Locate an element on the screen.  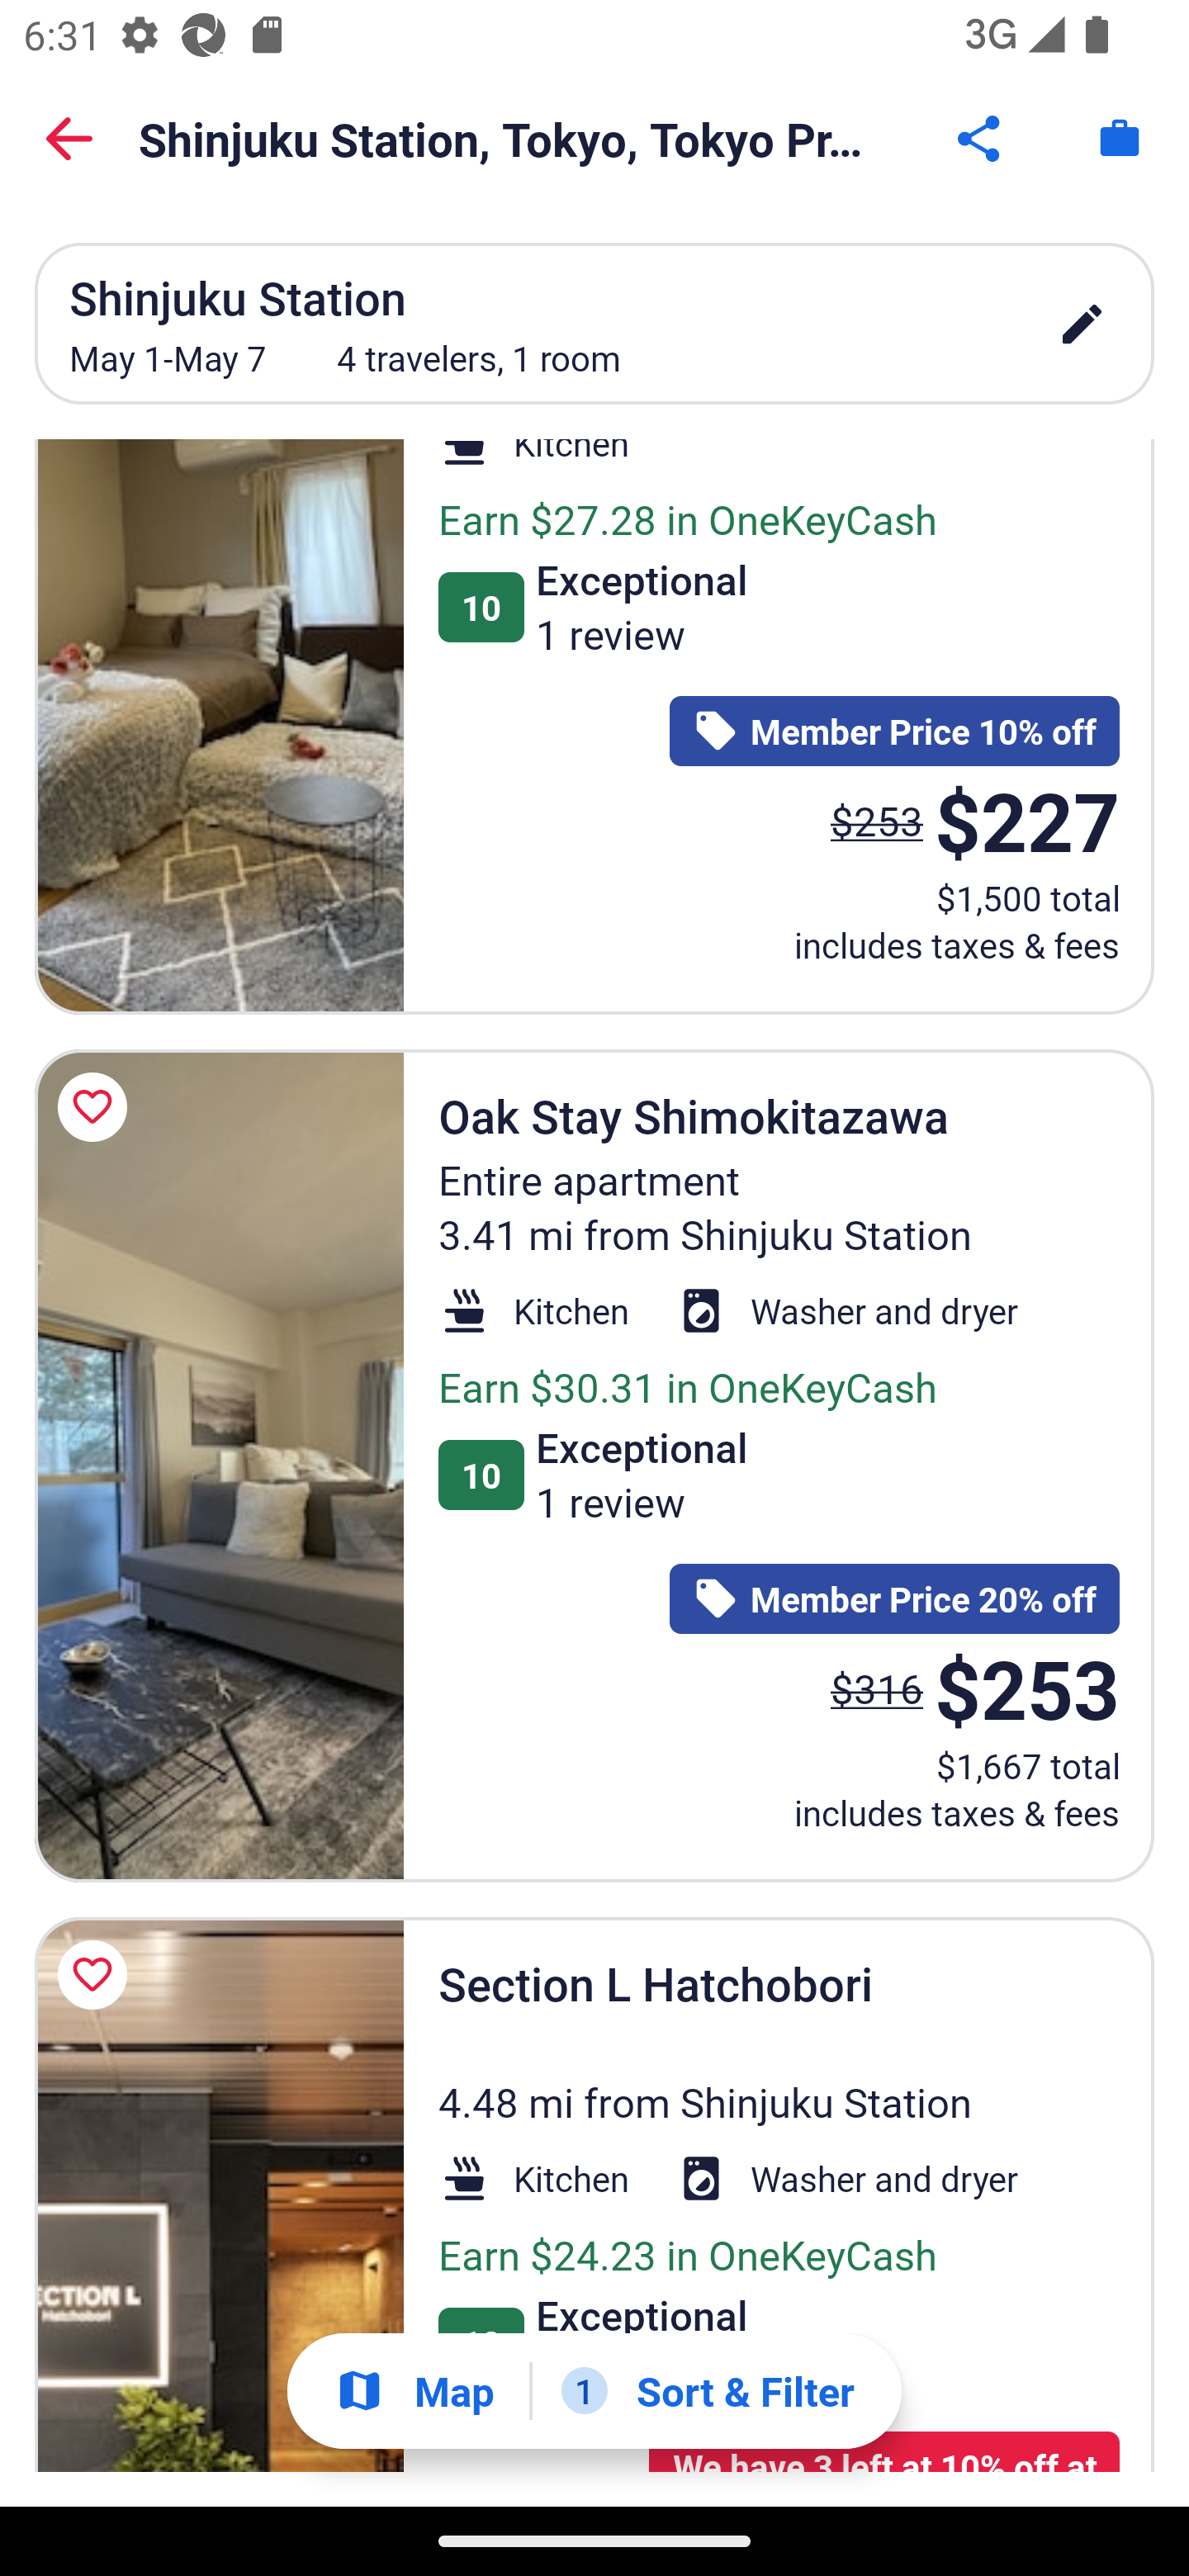
$316 The price was $316 is located at coordinates (877, 1688).